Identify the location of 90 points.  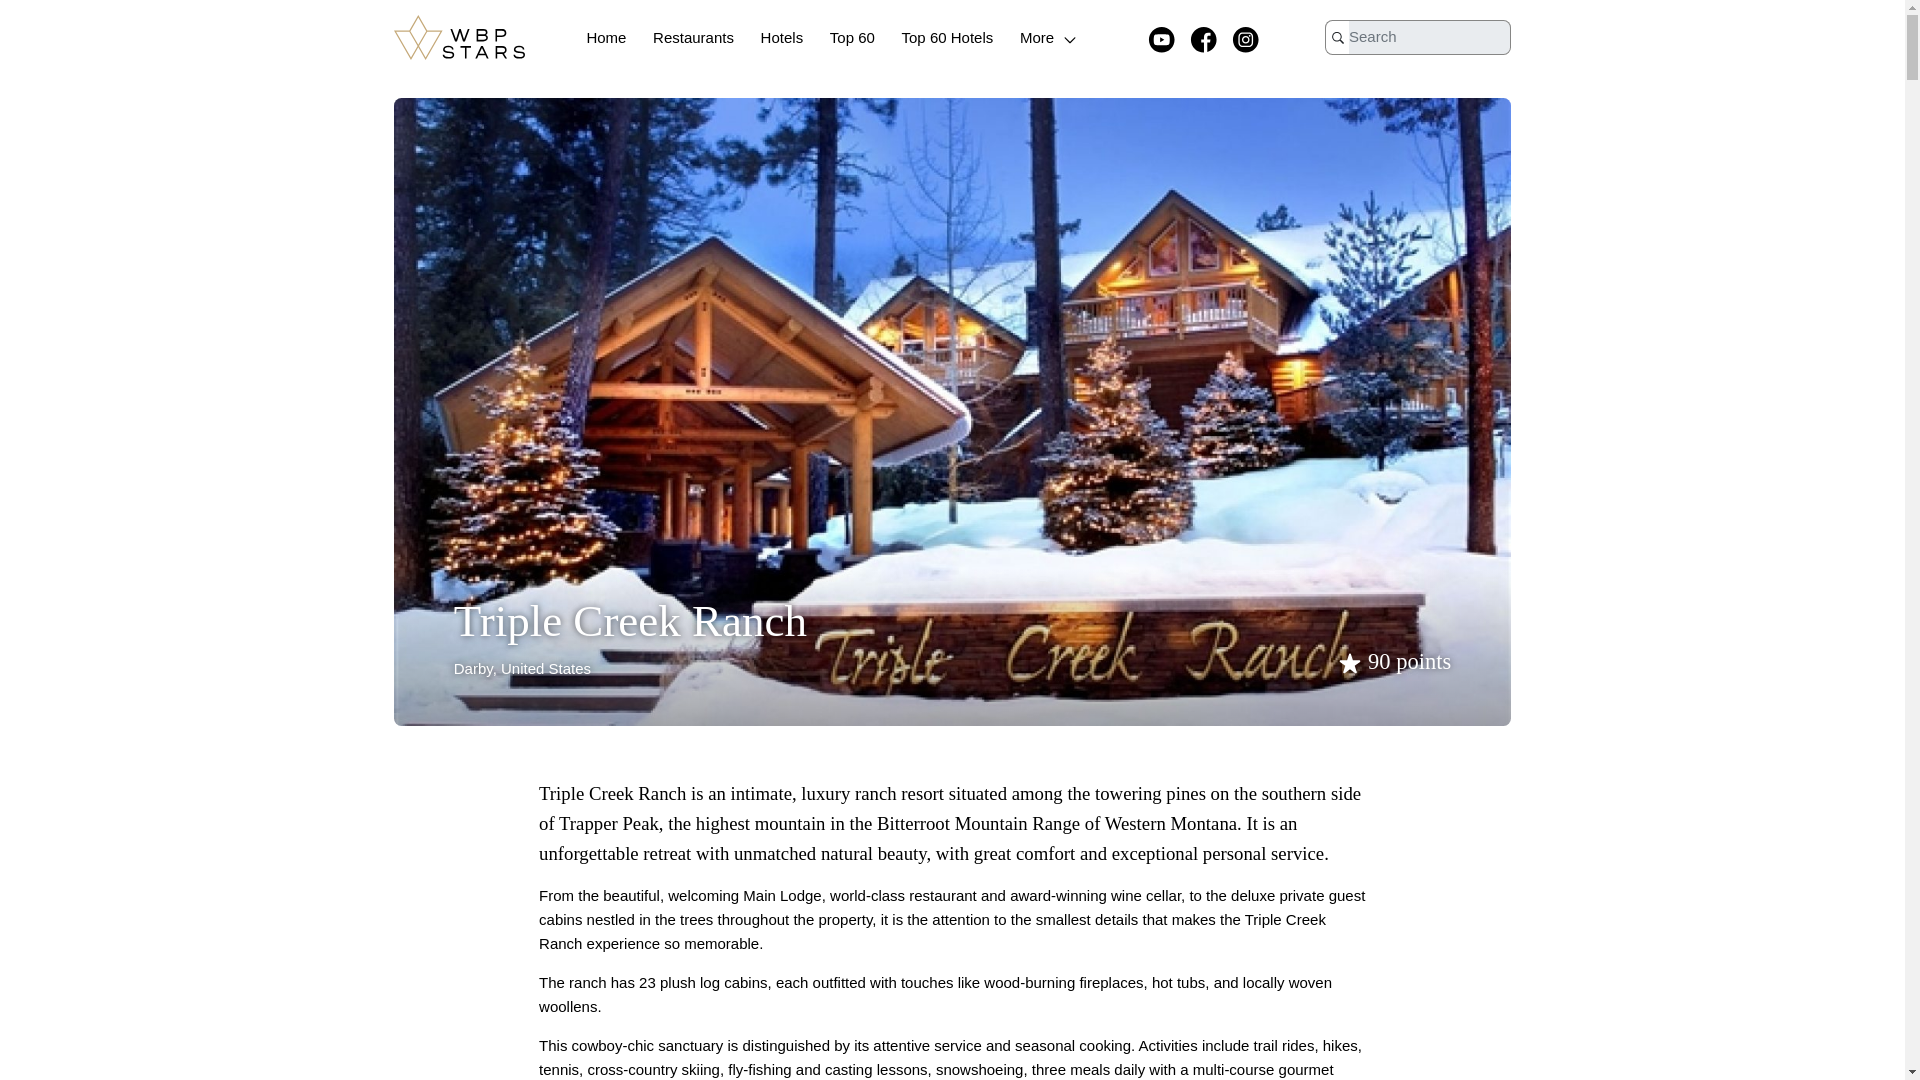
(1392, 661).